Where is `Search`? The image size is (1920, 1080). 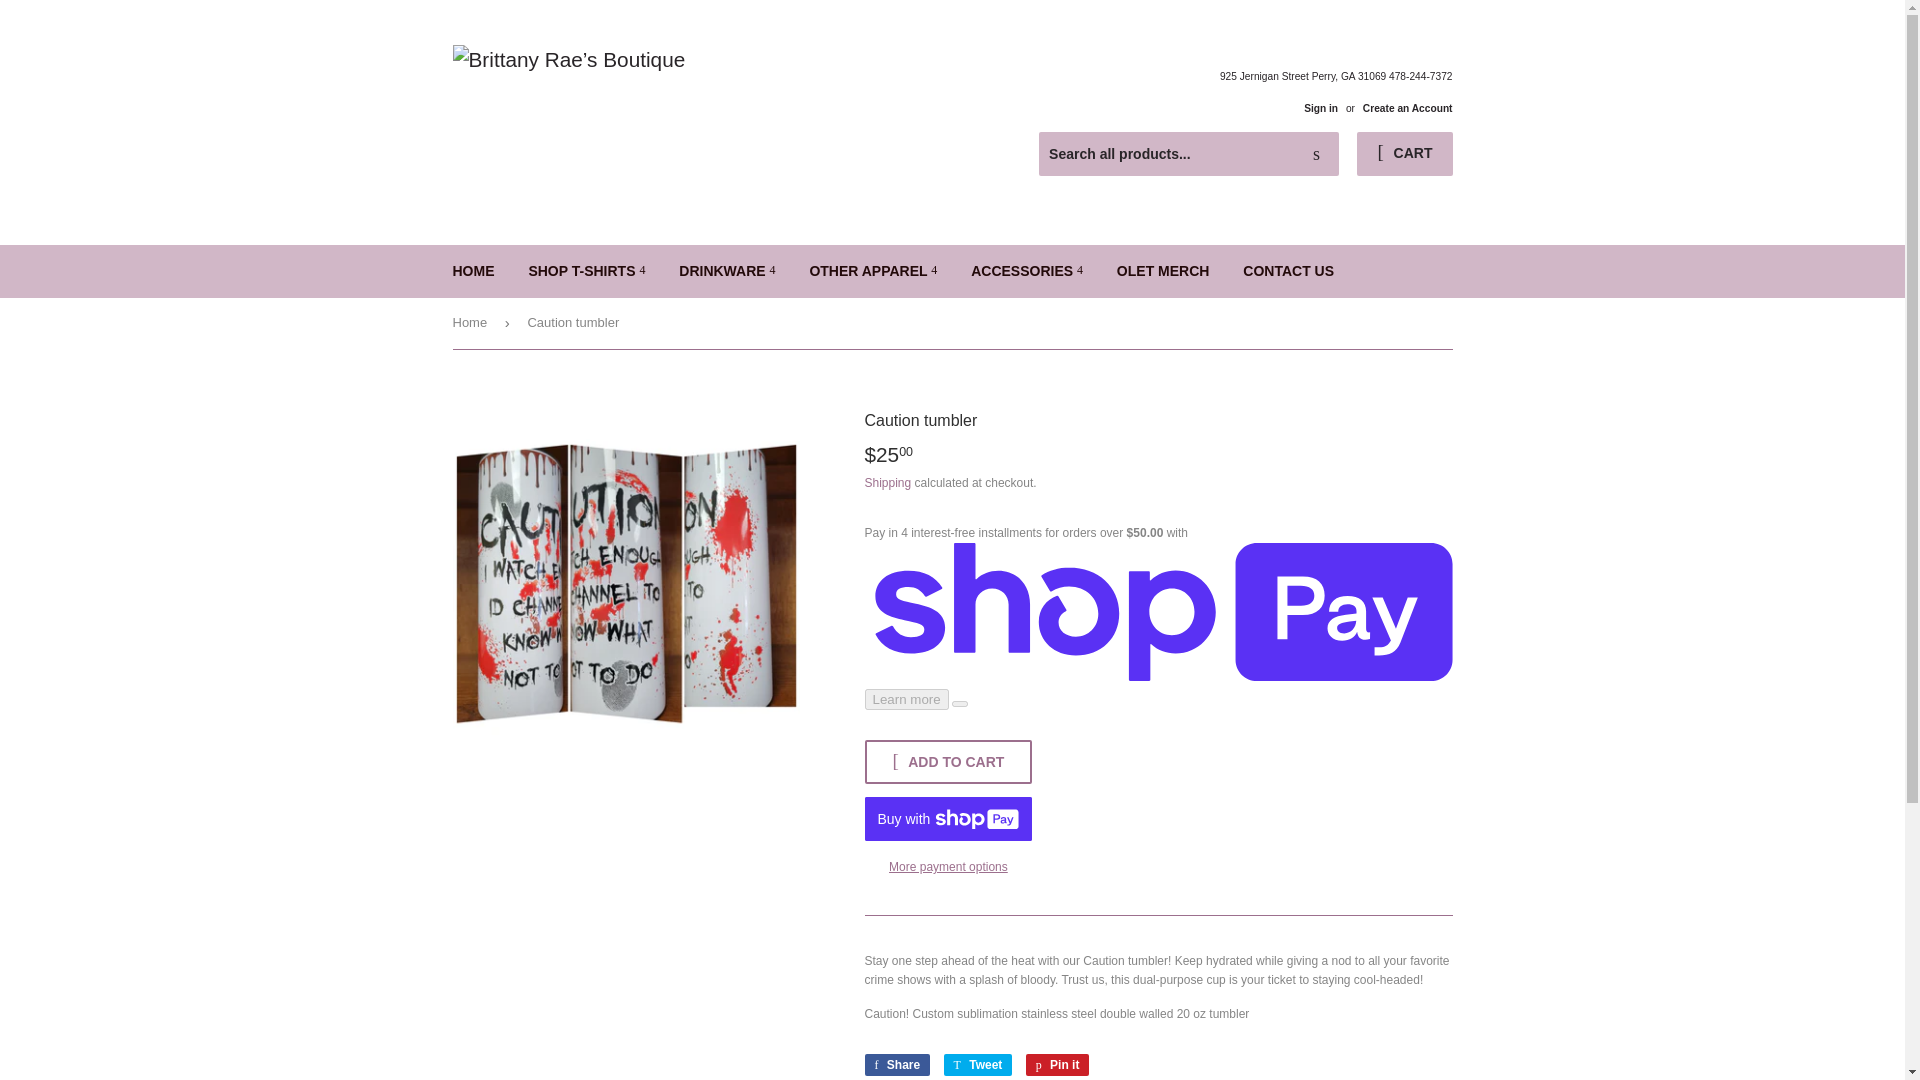
Search is located at coordinates (1316, 154).